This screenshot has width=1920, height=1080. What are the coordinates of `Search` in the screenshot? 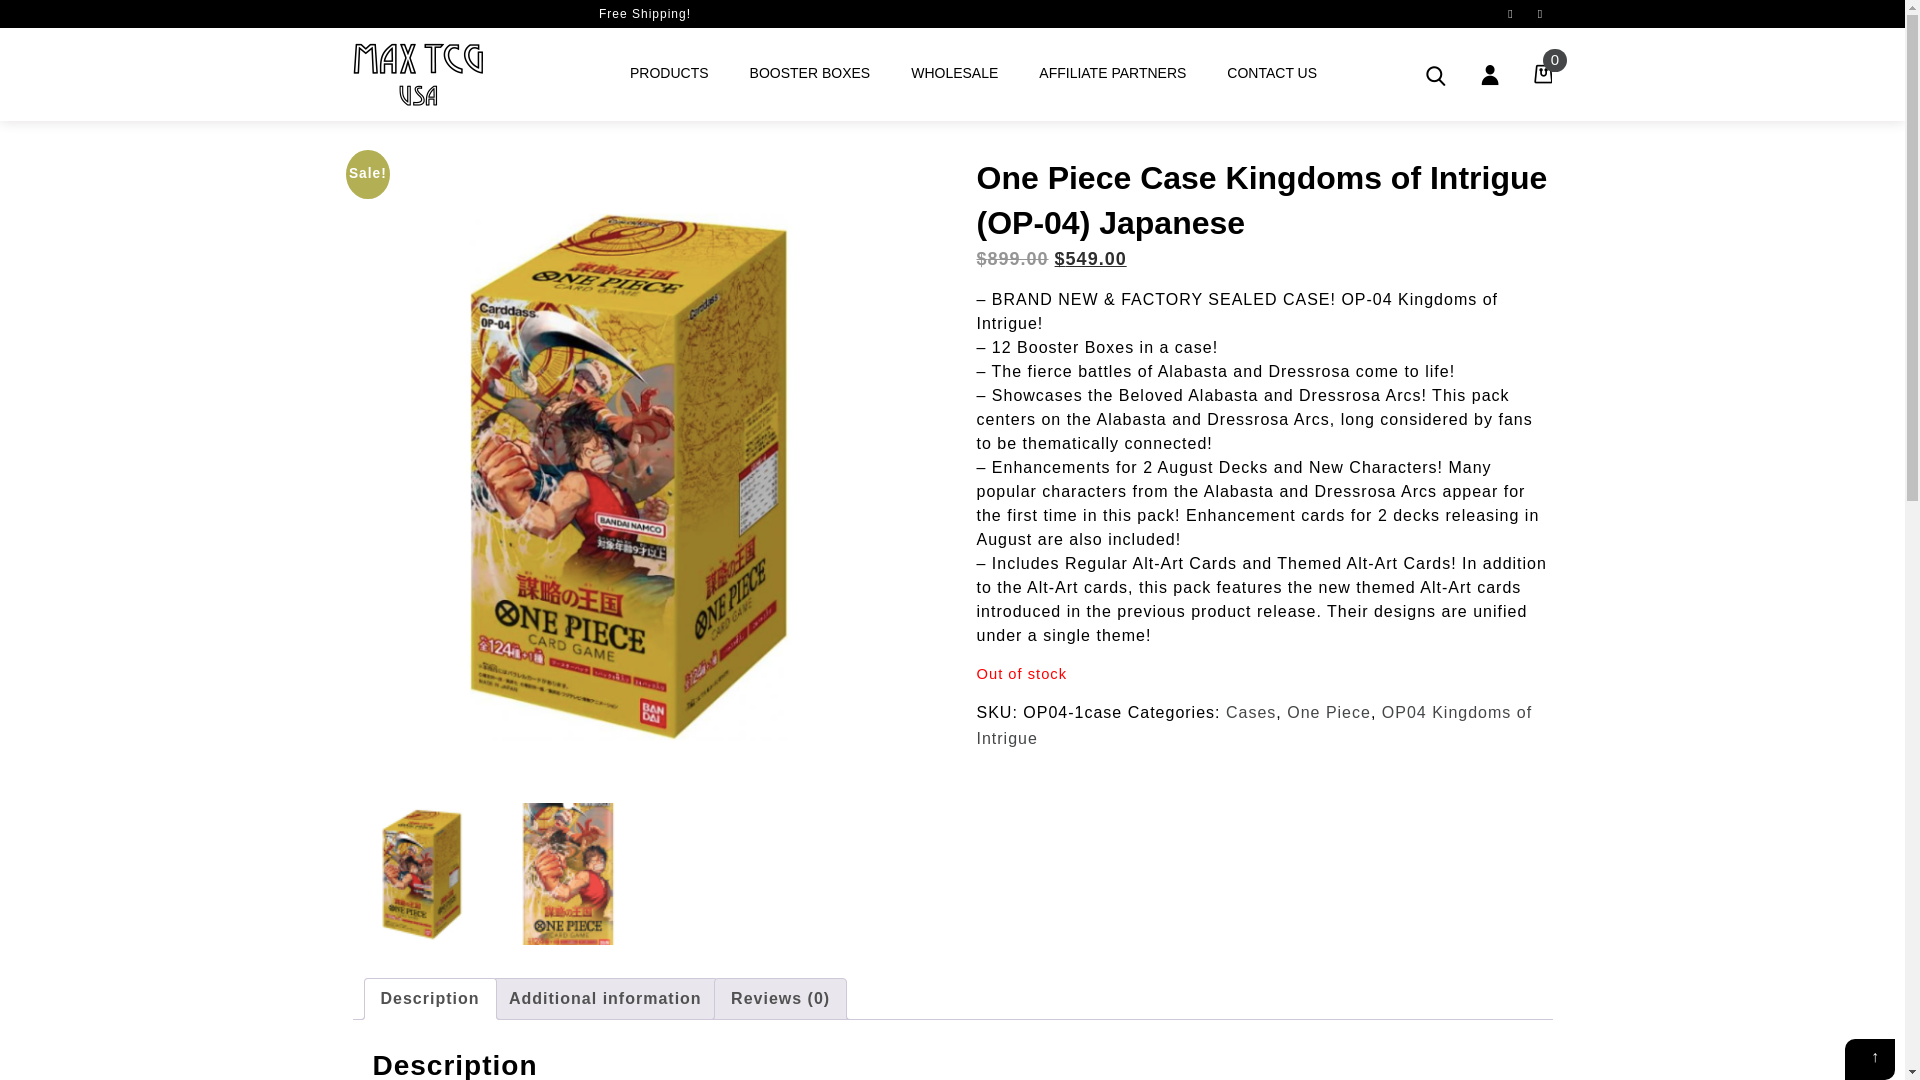 It's located at (1436, 76).